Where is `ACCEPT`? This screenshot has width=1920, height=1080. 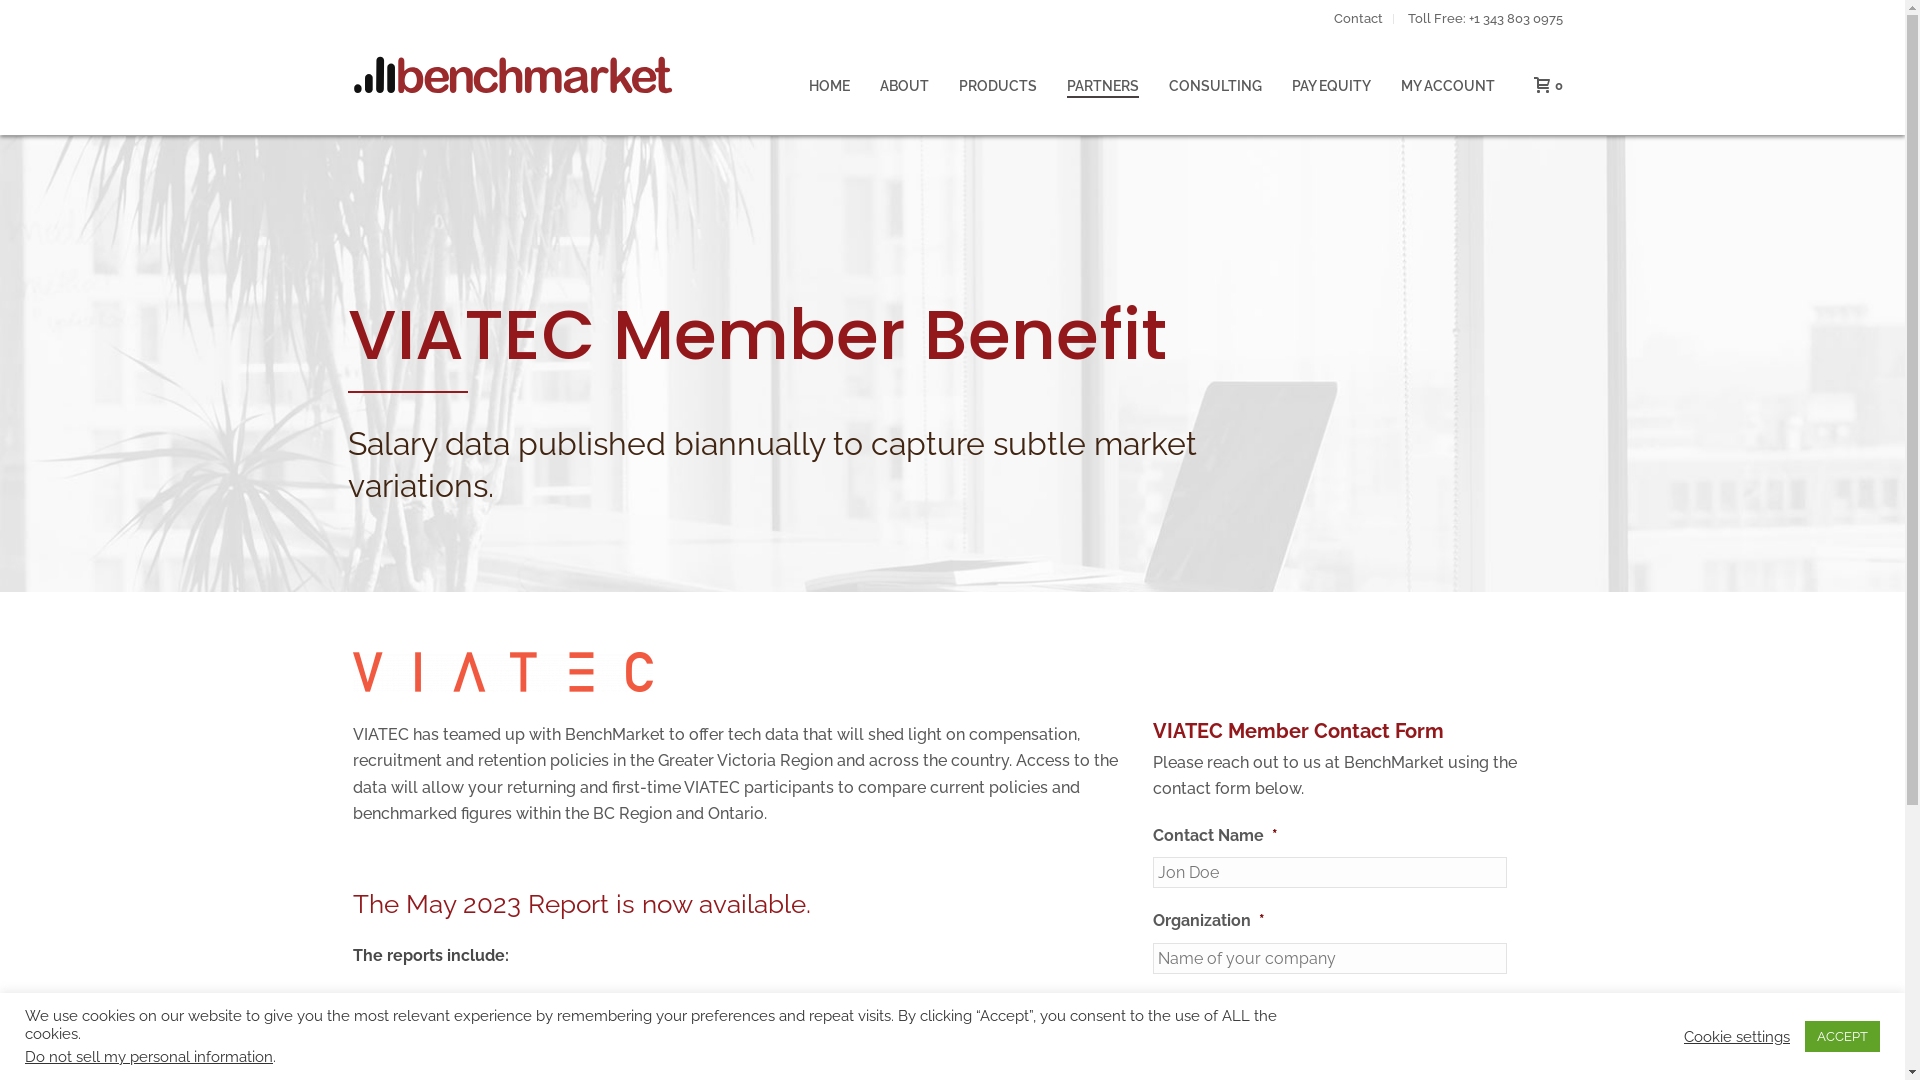 ACCEPT is located at coordinates (1842, 1036).